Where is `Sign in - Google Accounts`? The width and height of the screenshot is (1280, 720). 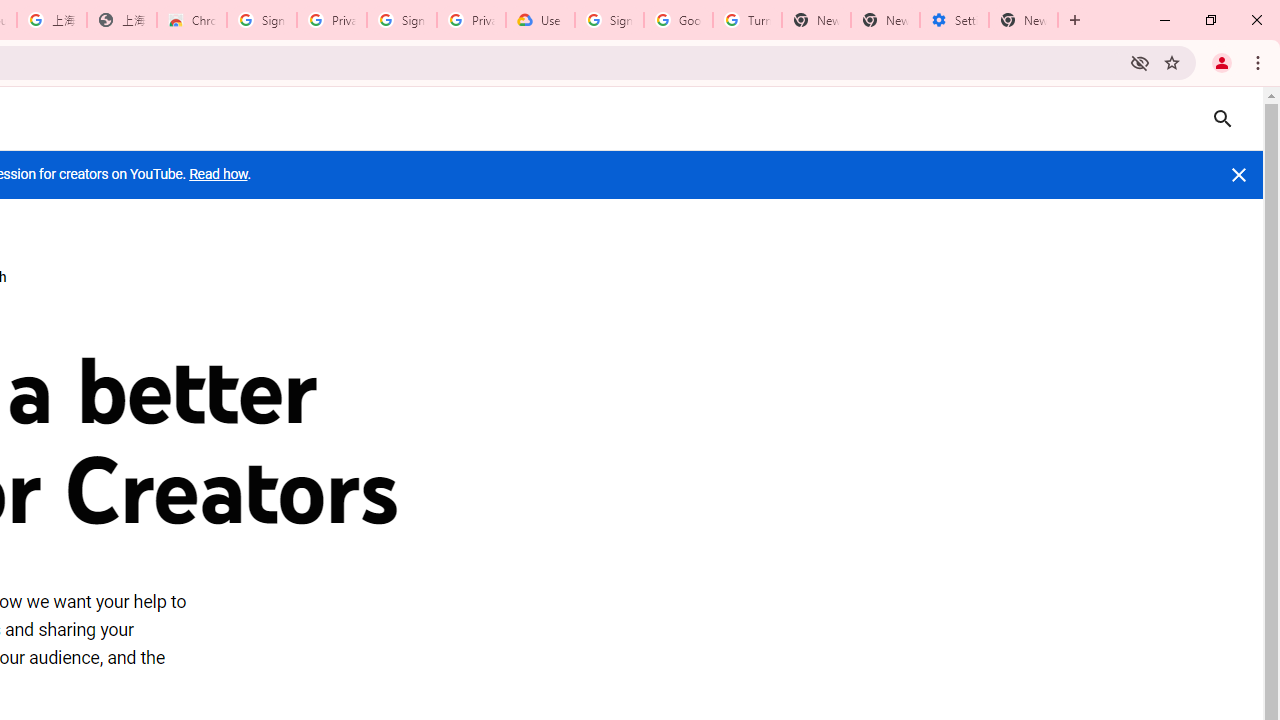 Sign in - Google Accounts is located at coordinates (402, 20).